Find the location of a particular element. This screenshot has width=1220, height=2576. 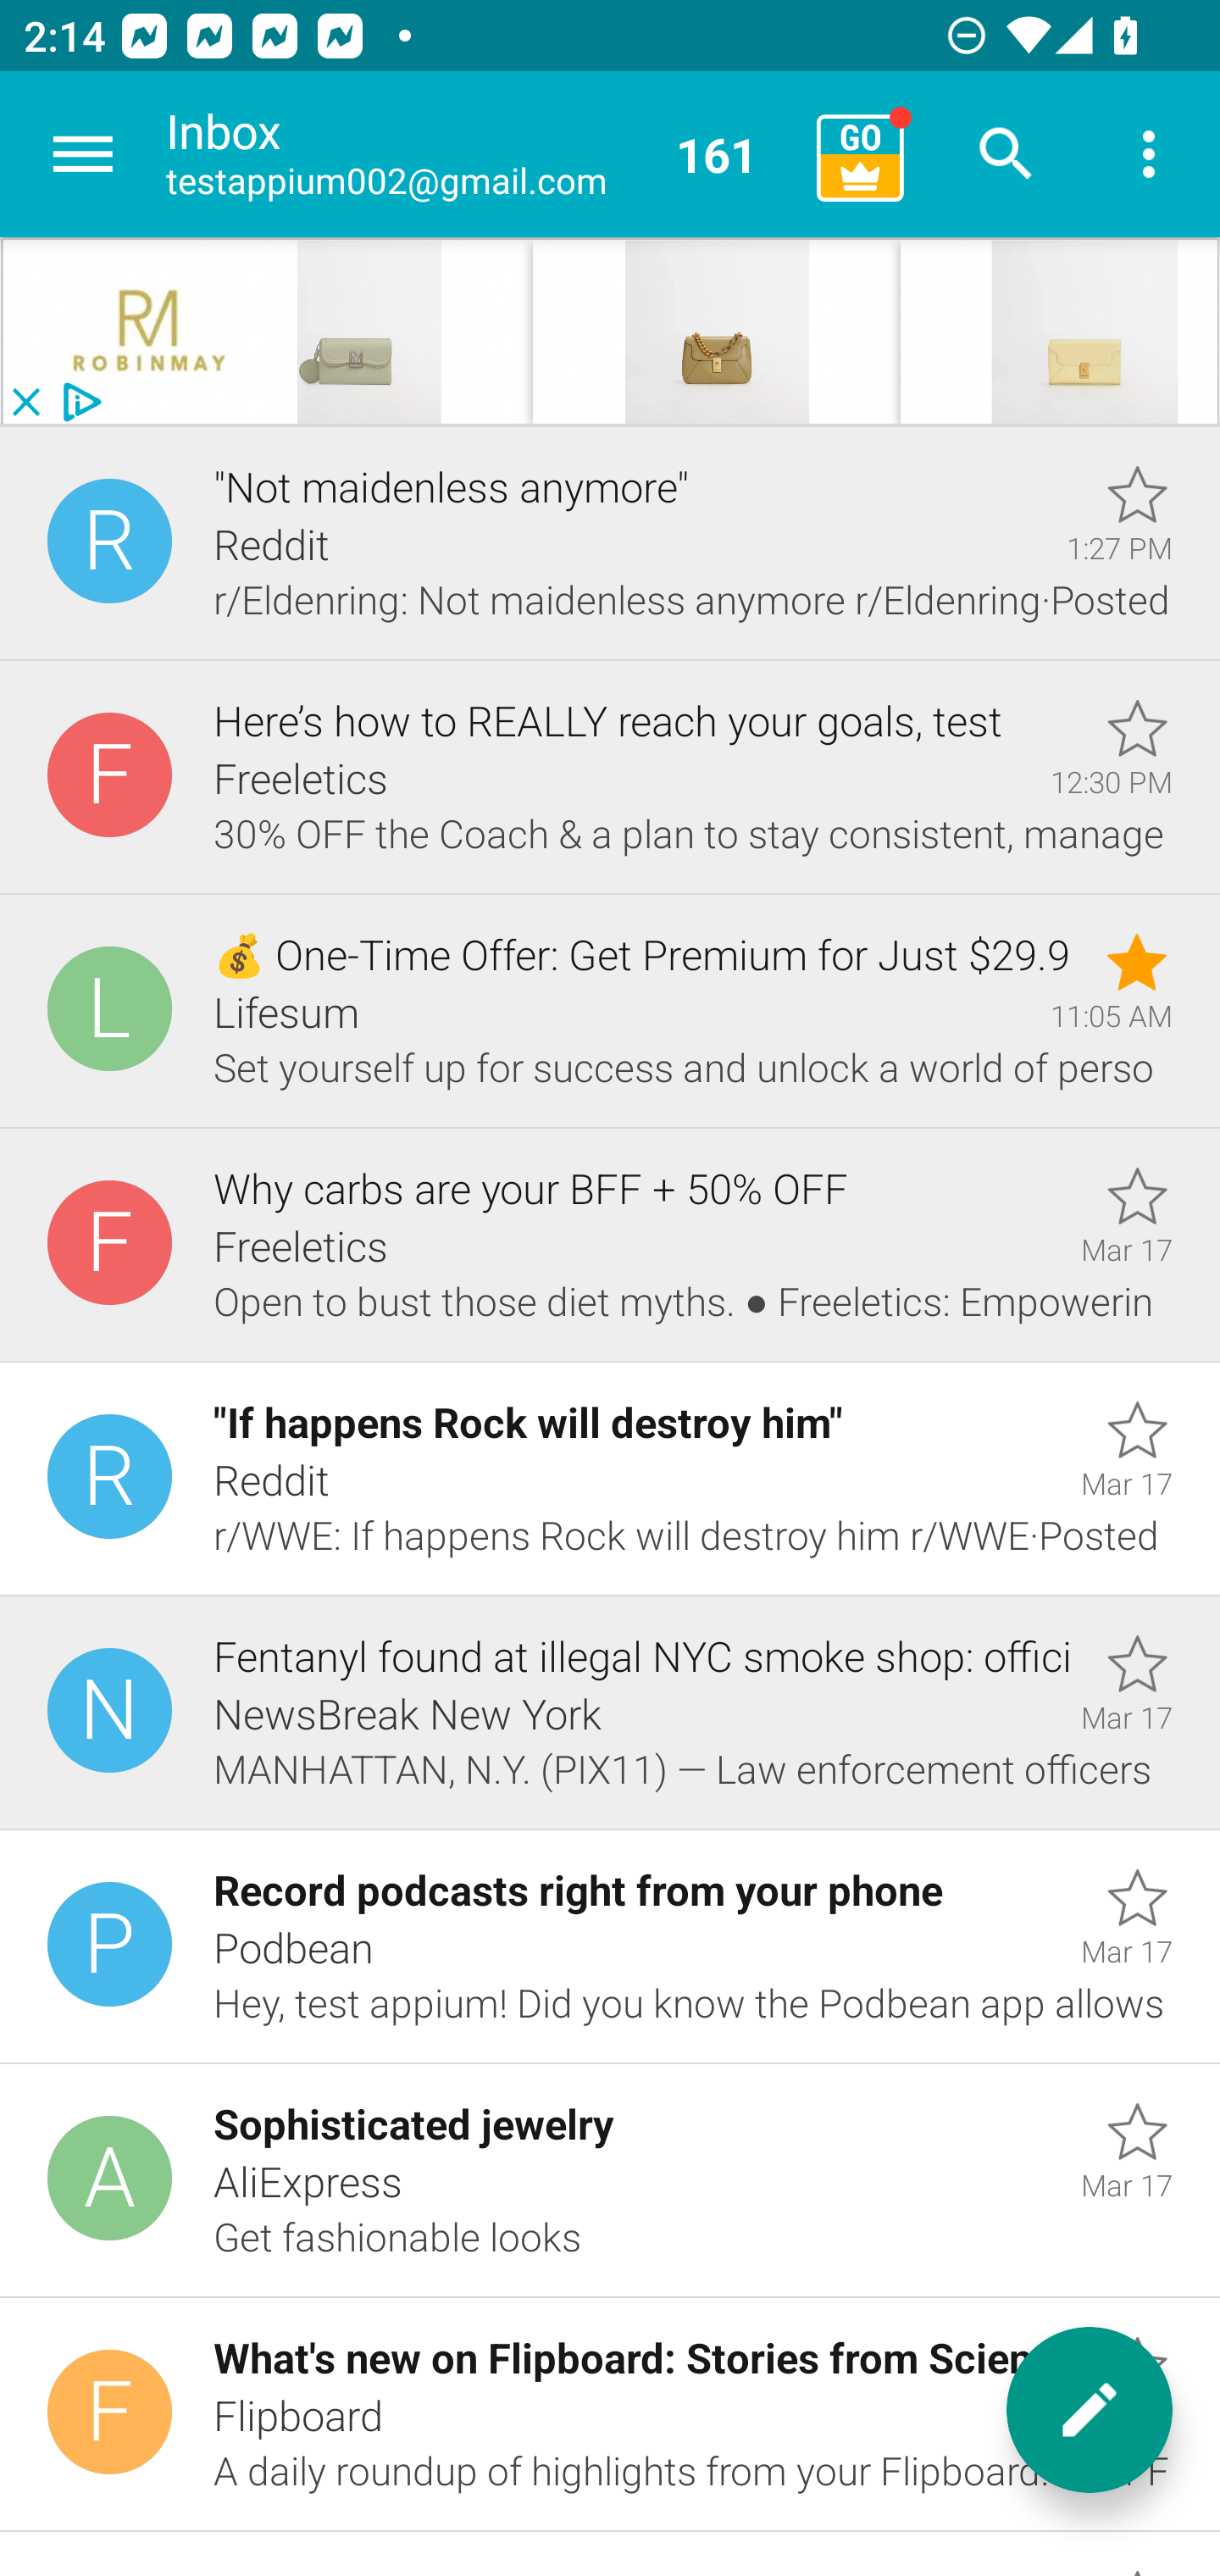

Navigate up is located at coordinates (83, 154).